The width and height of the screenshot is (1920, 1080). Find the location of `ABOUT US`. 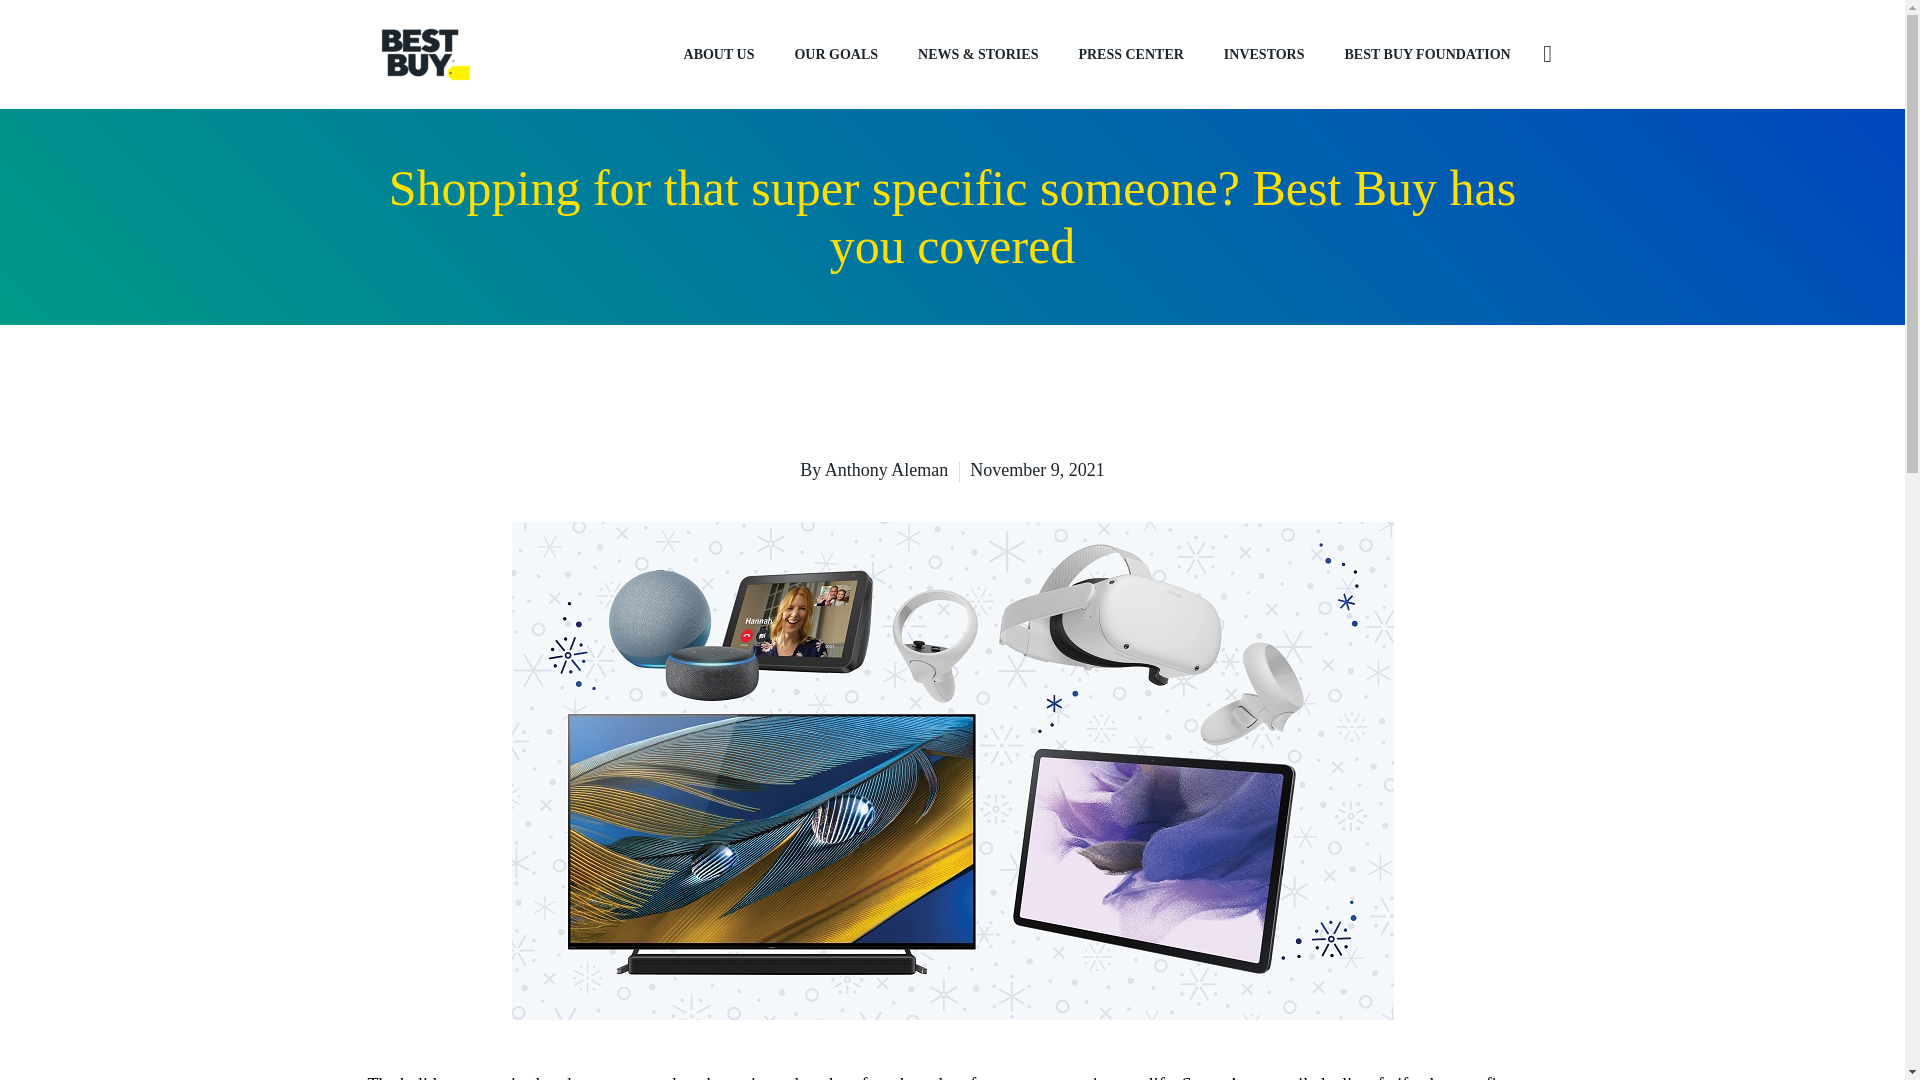

ABOUT US is located at coordinates (720, 54).